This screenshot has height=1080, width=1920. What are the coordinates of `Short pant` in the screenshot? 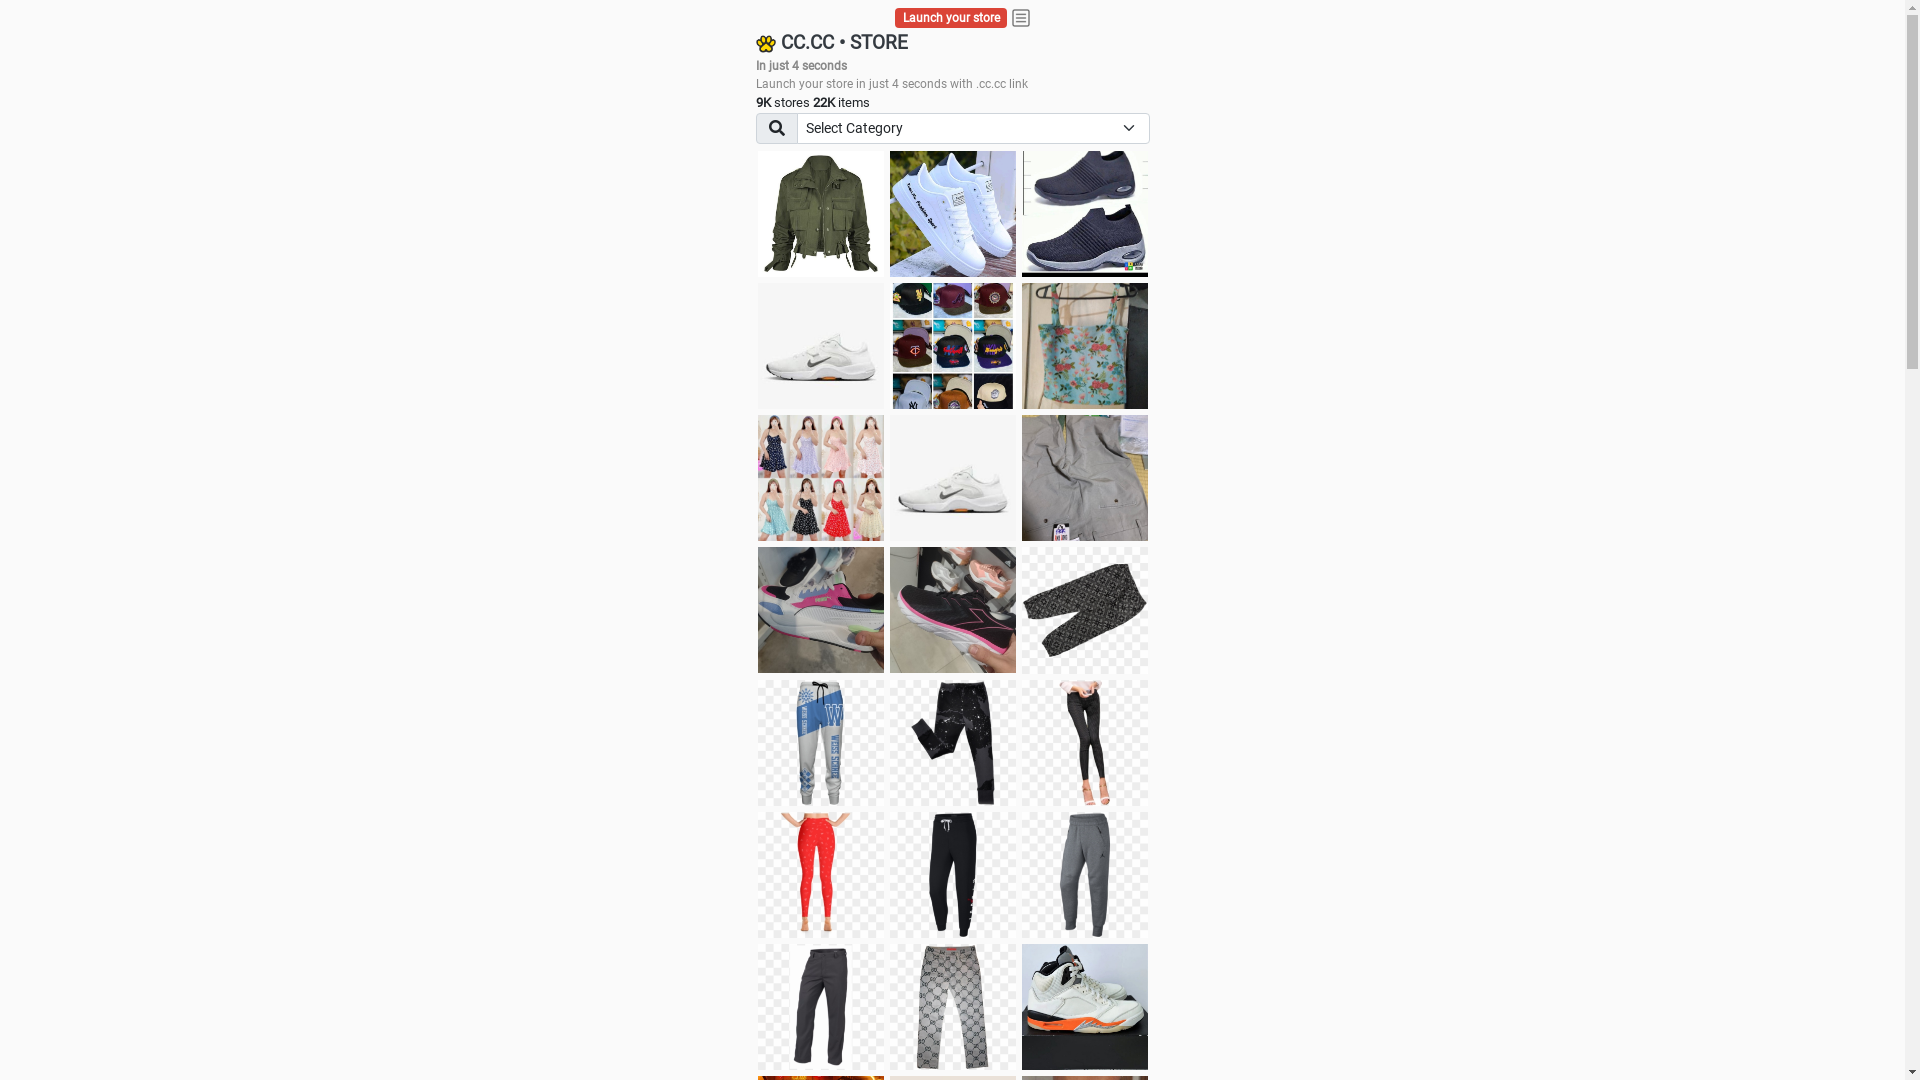 It's located at (1085, 610).